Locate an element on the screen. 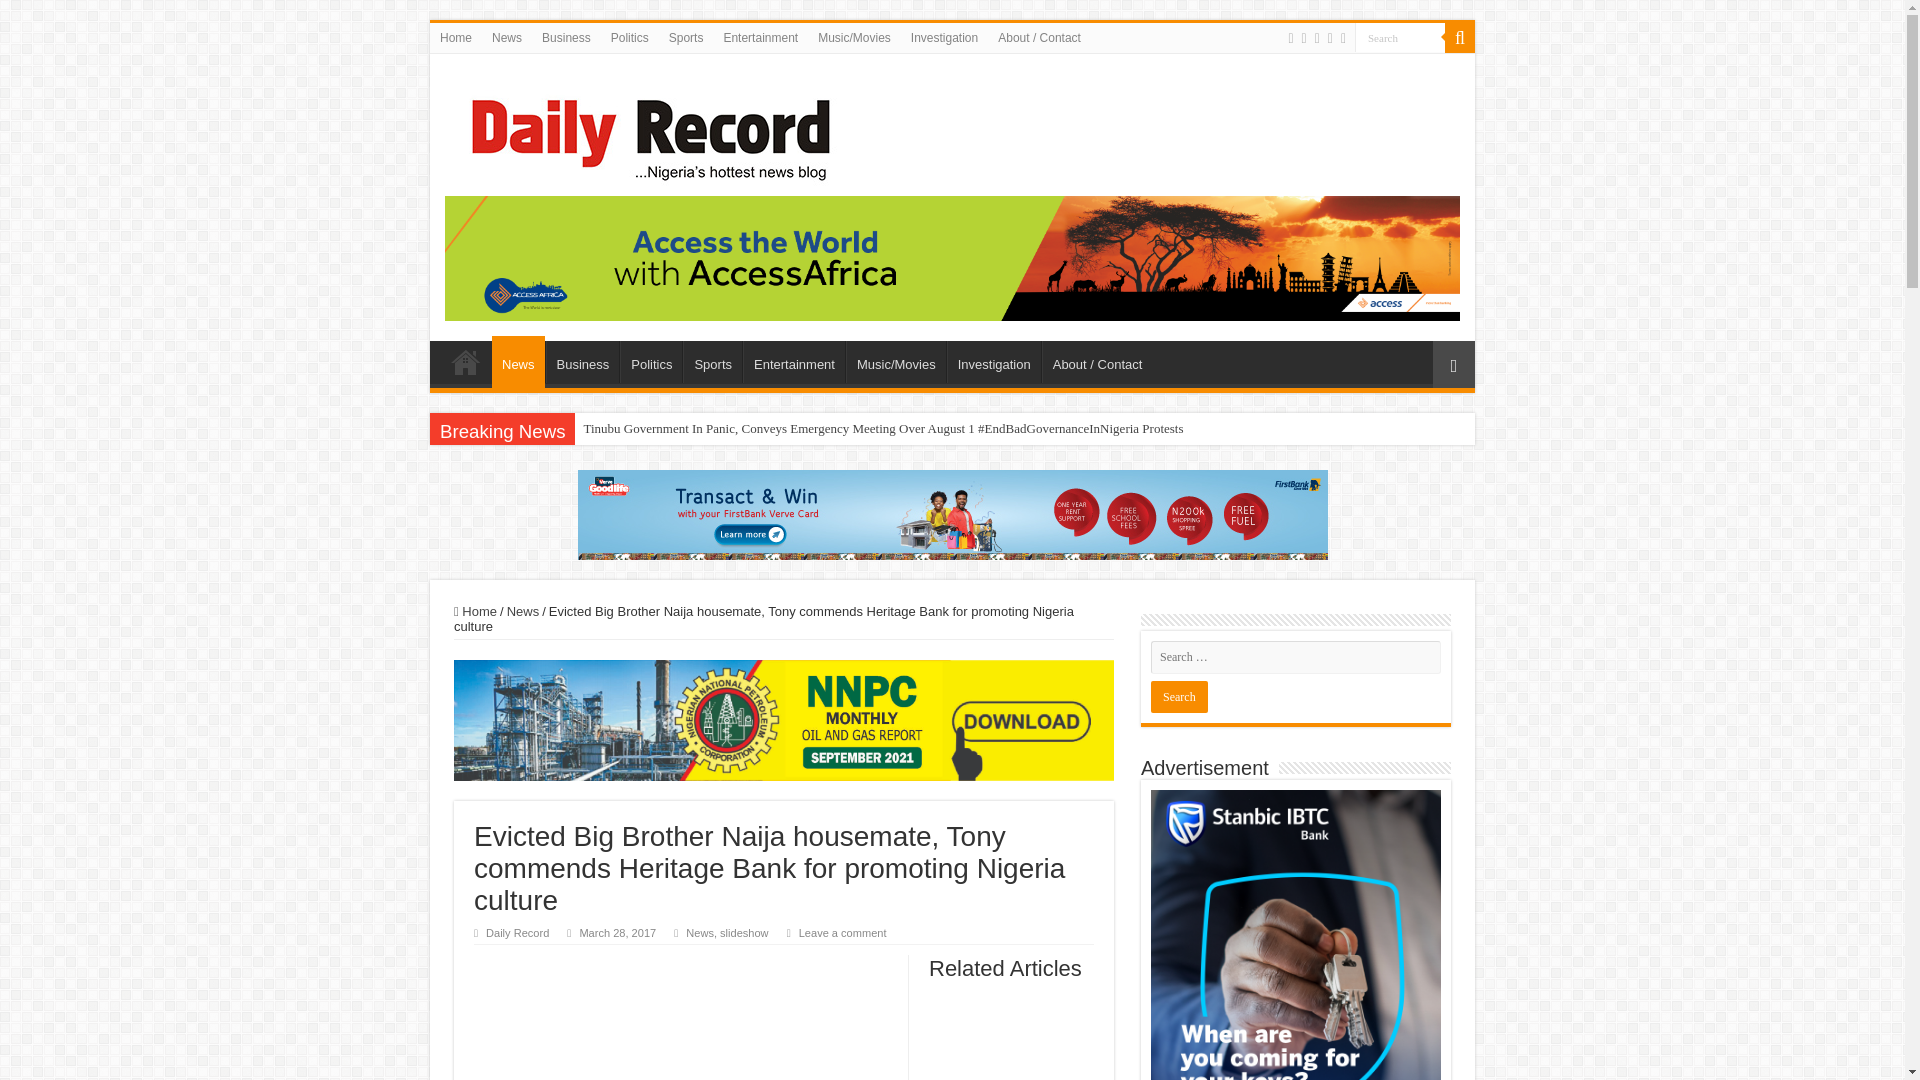  News is located at coordinates (506, 37).